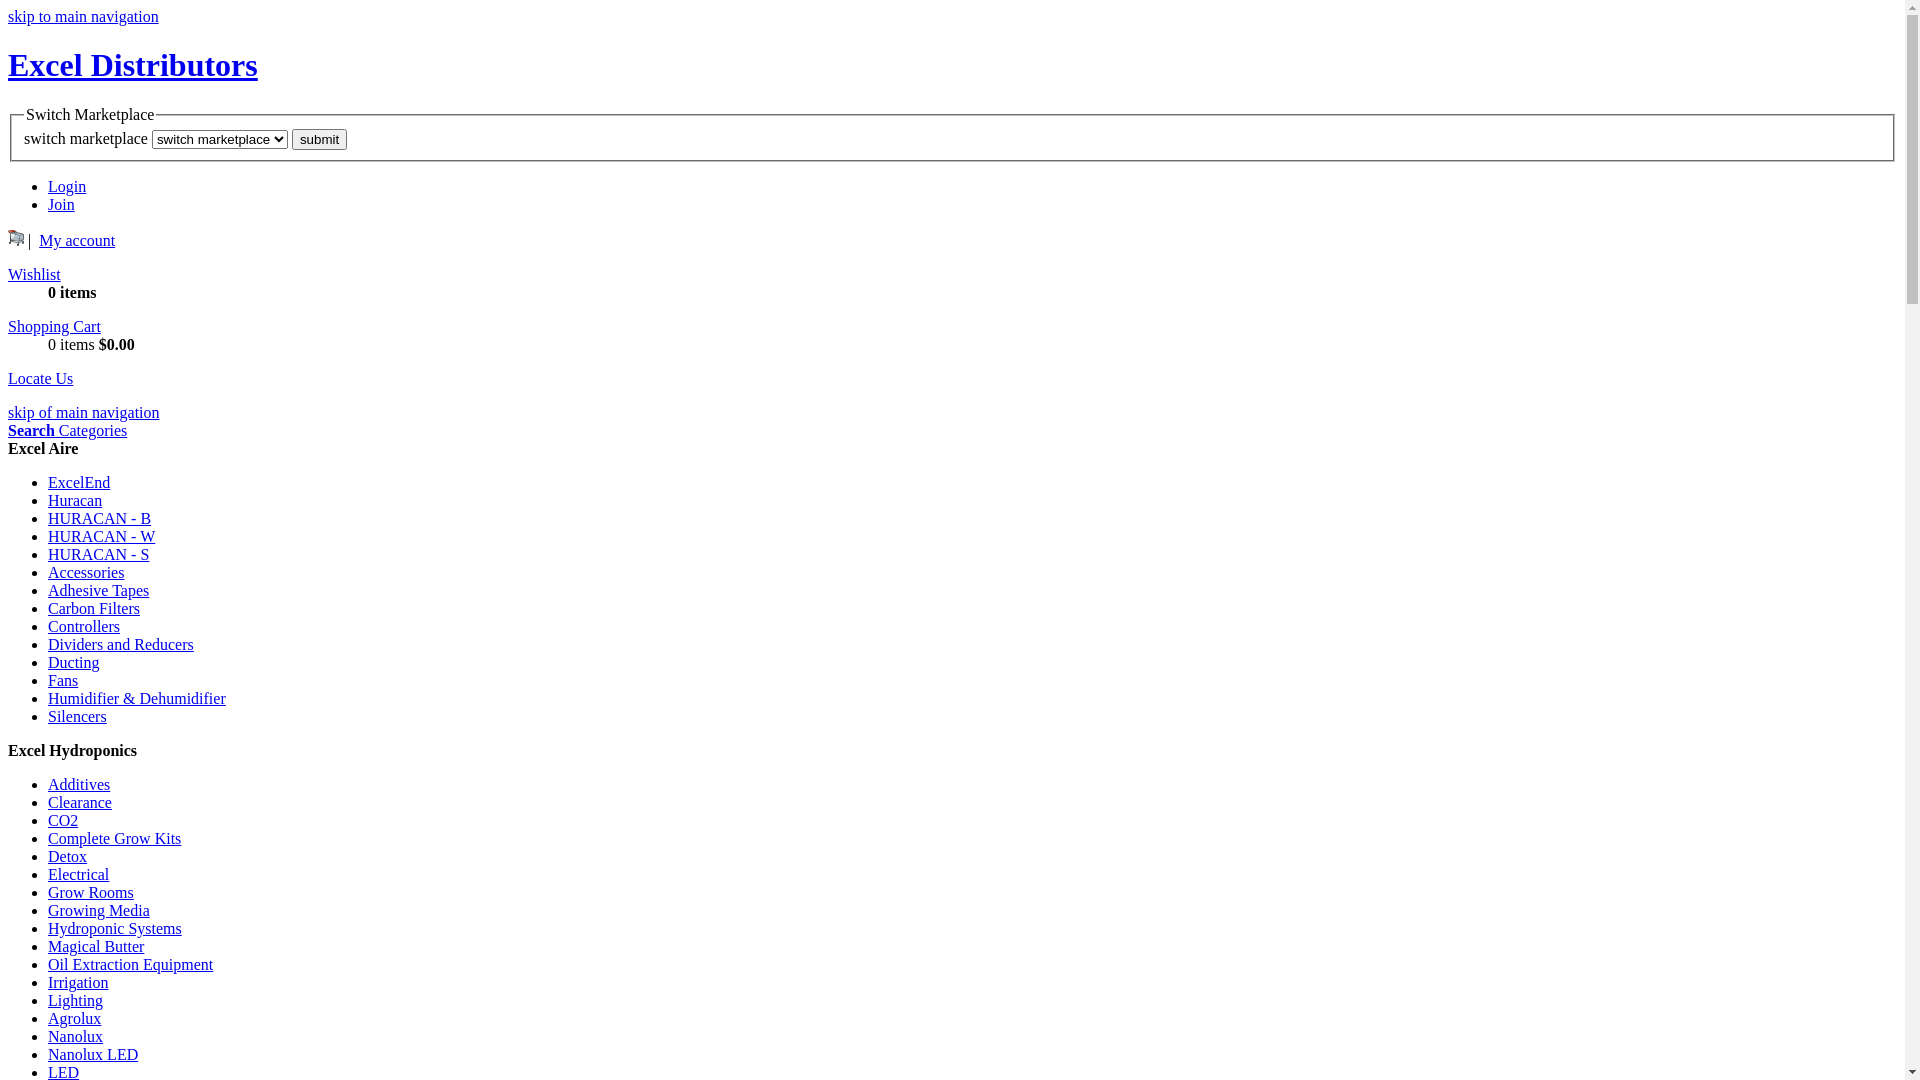 The image size is (1920, 1080). What do you see at coordinates (63, 820) in the screenshot?
I see `CO2` at bounding box center [63, 820].